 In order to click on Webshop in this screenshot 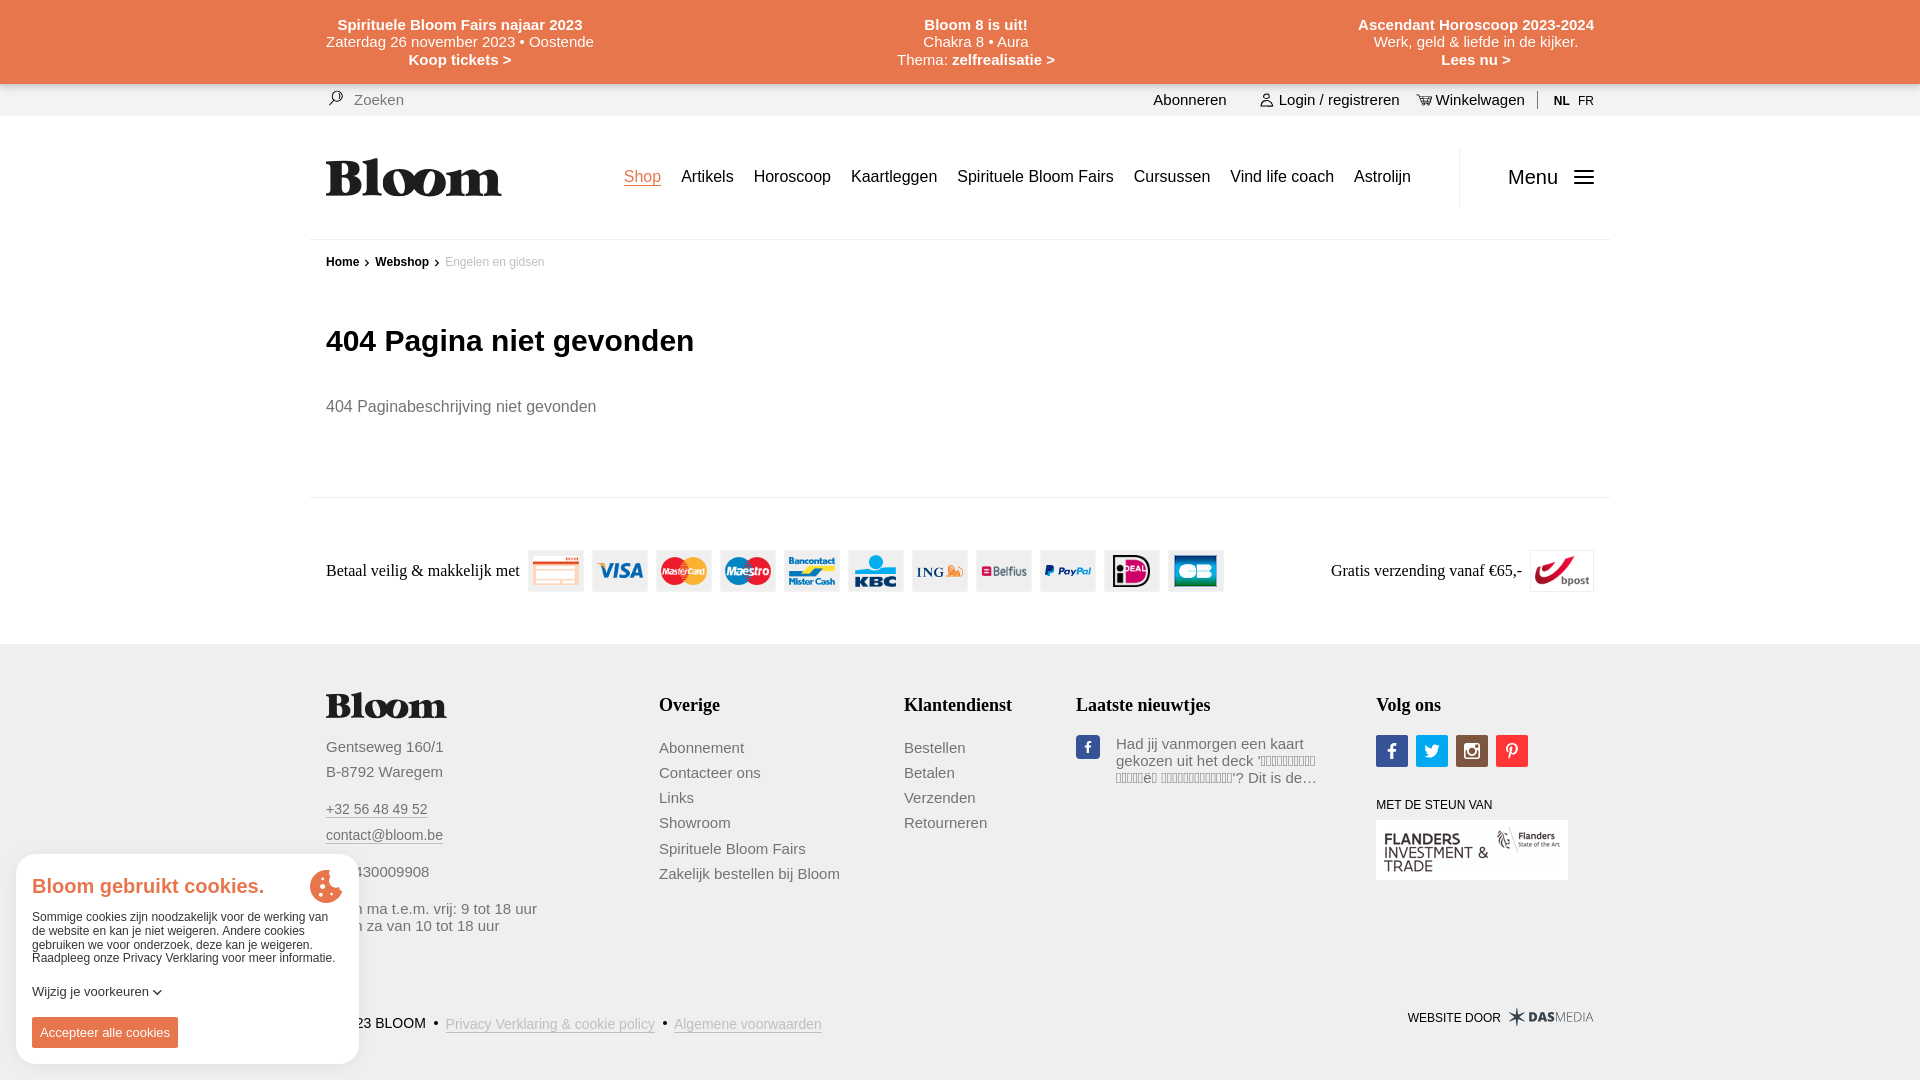, I will do `click(402, 263)`.